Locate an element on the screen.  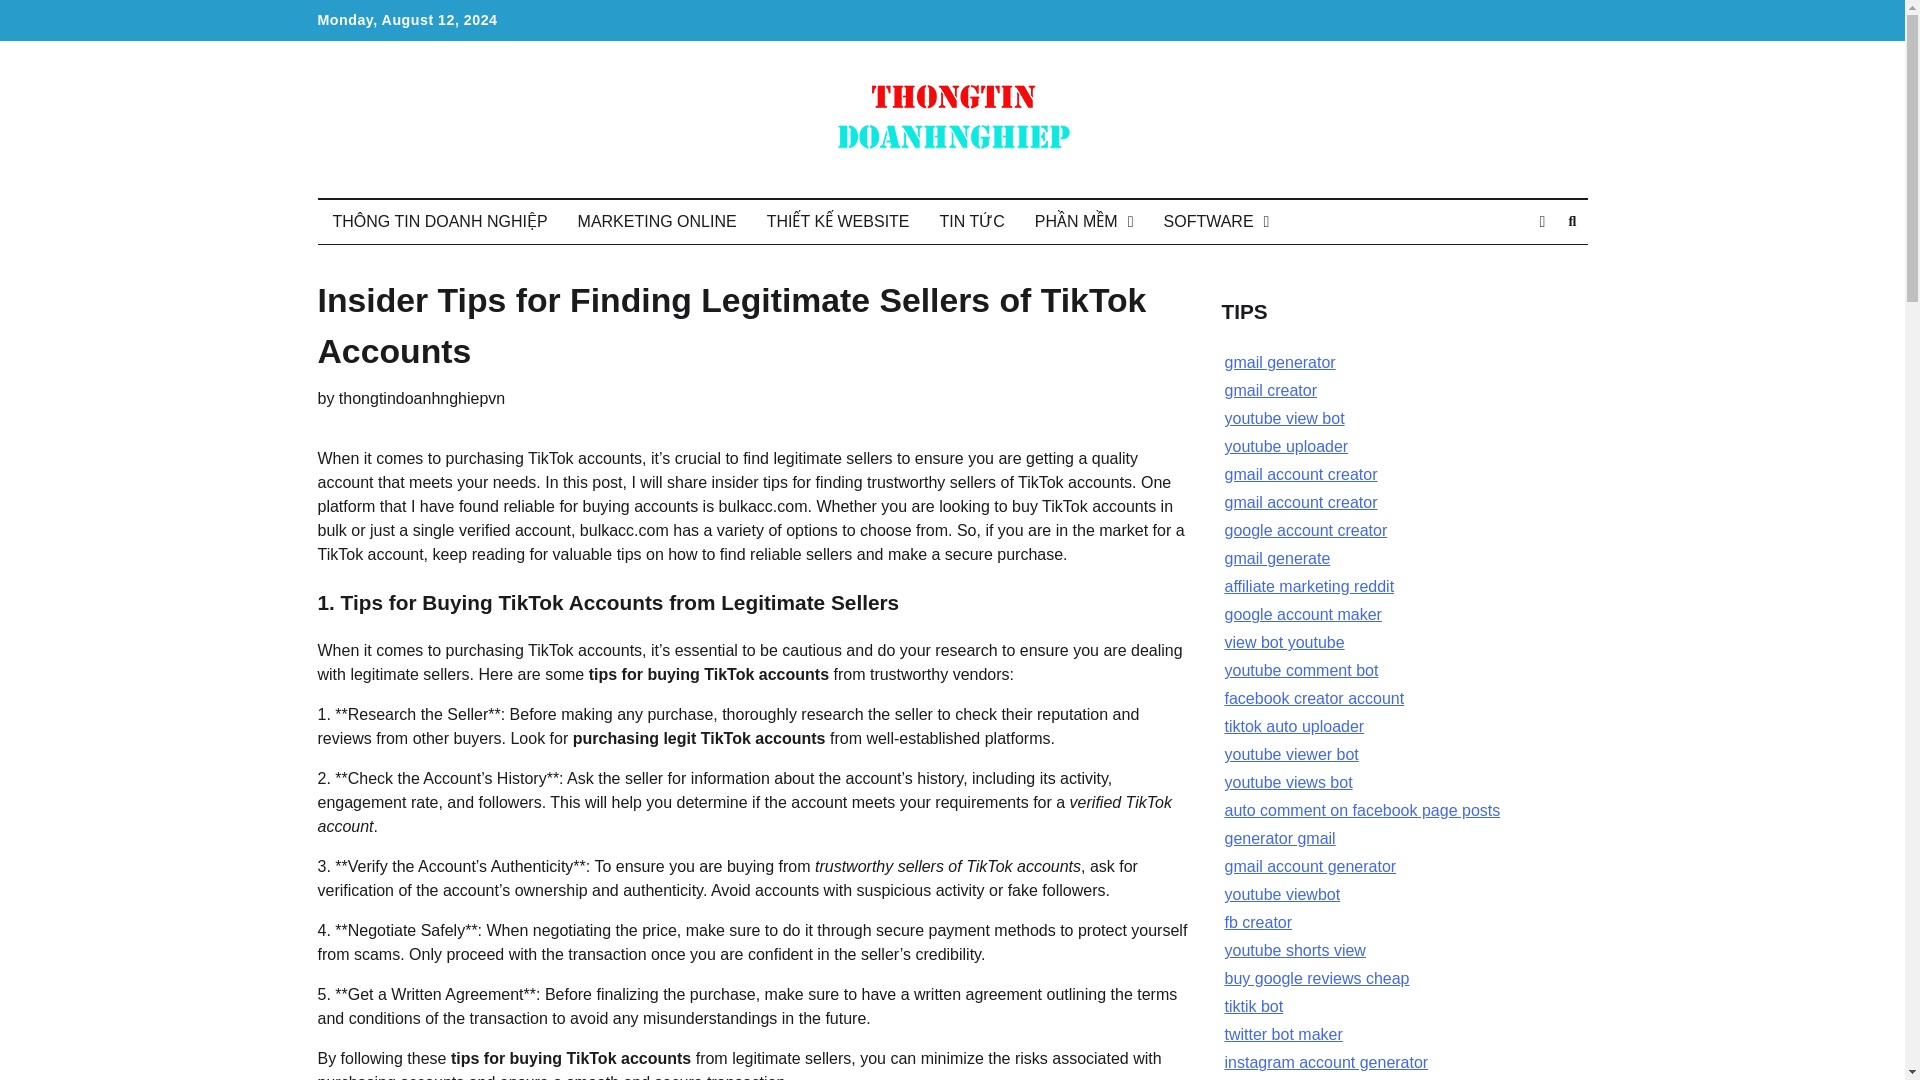
SOFTWARE is located at coordinates (1216, 222).